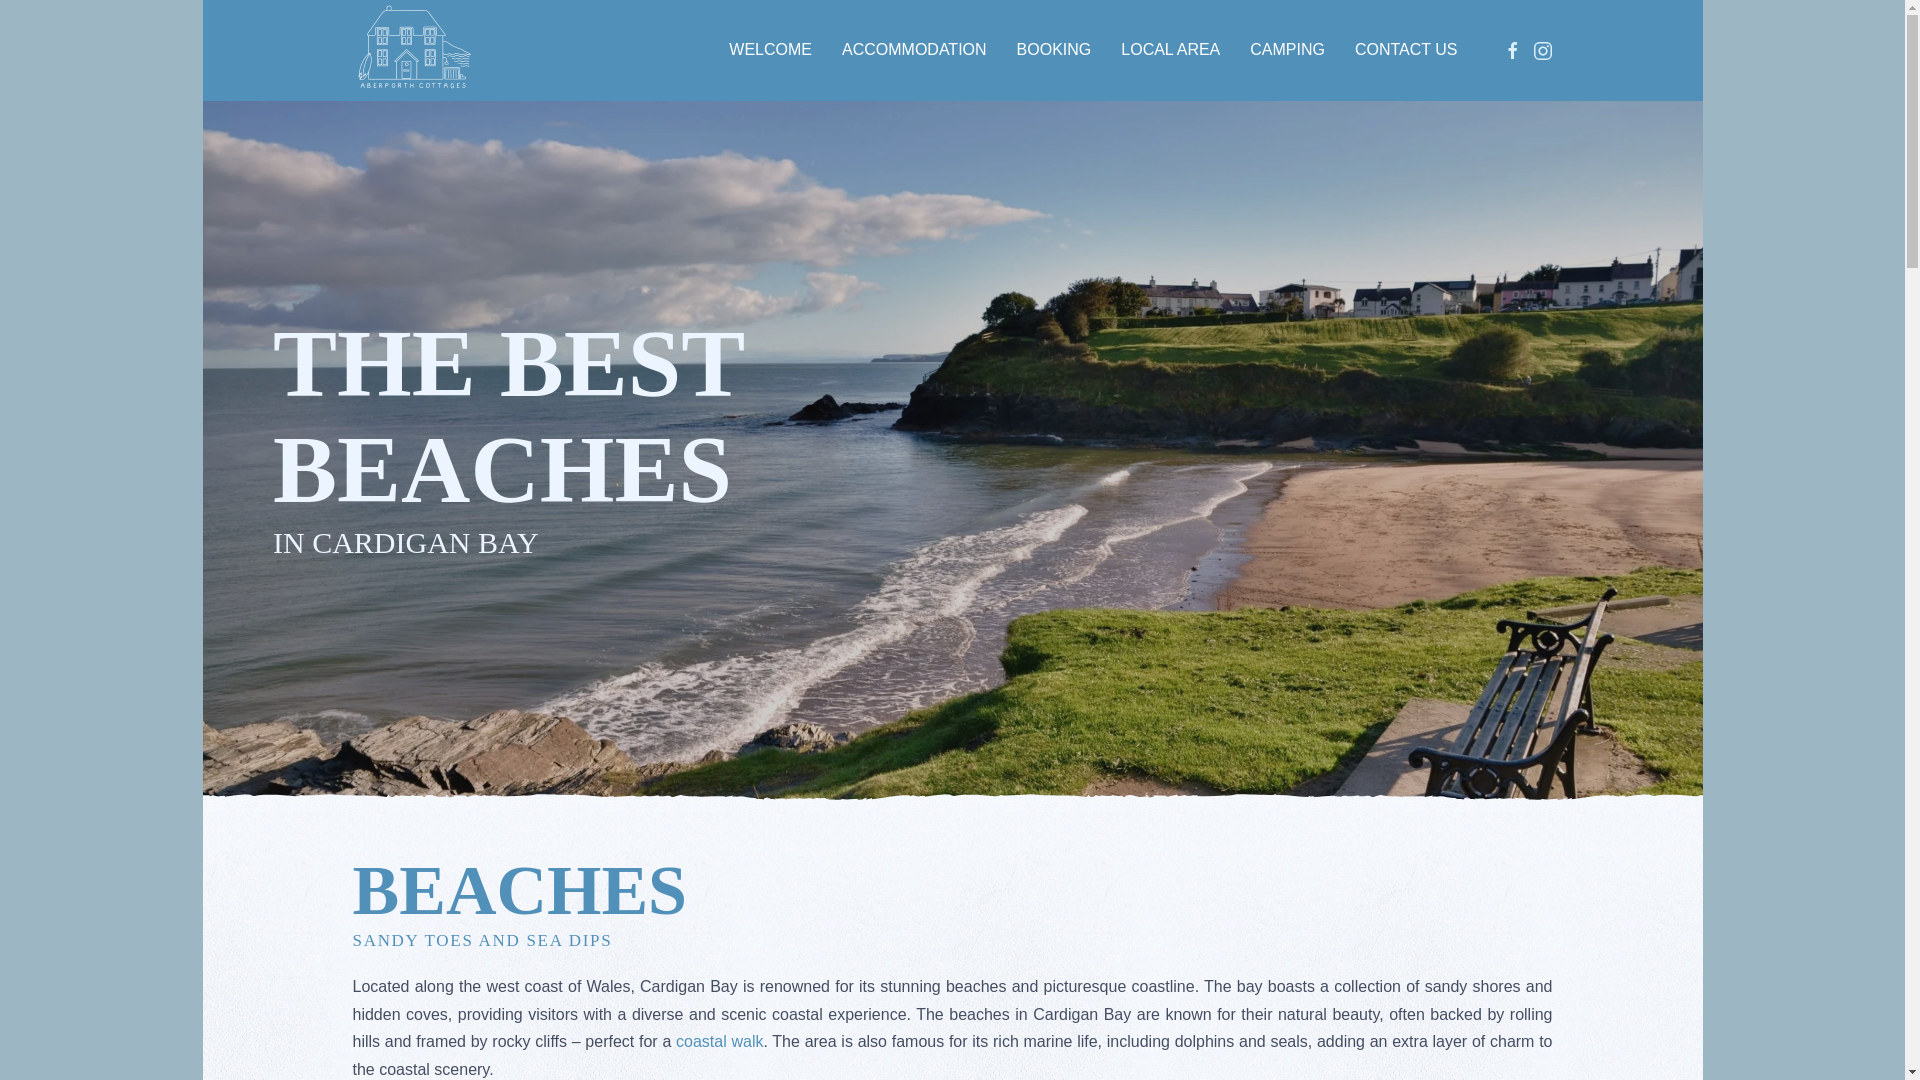 Image resolution: width=1920 pixels, height=1080 pixels. Describe the element at coordinates (1406, 50) in the screenshot. I see `CONTACT US` at that location.